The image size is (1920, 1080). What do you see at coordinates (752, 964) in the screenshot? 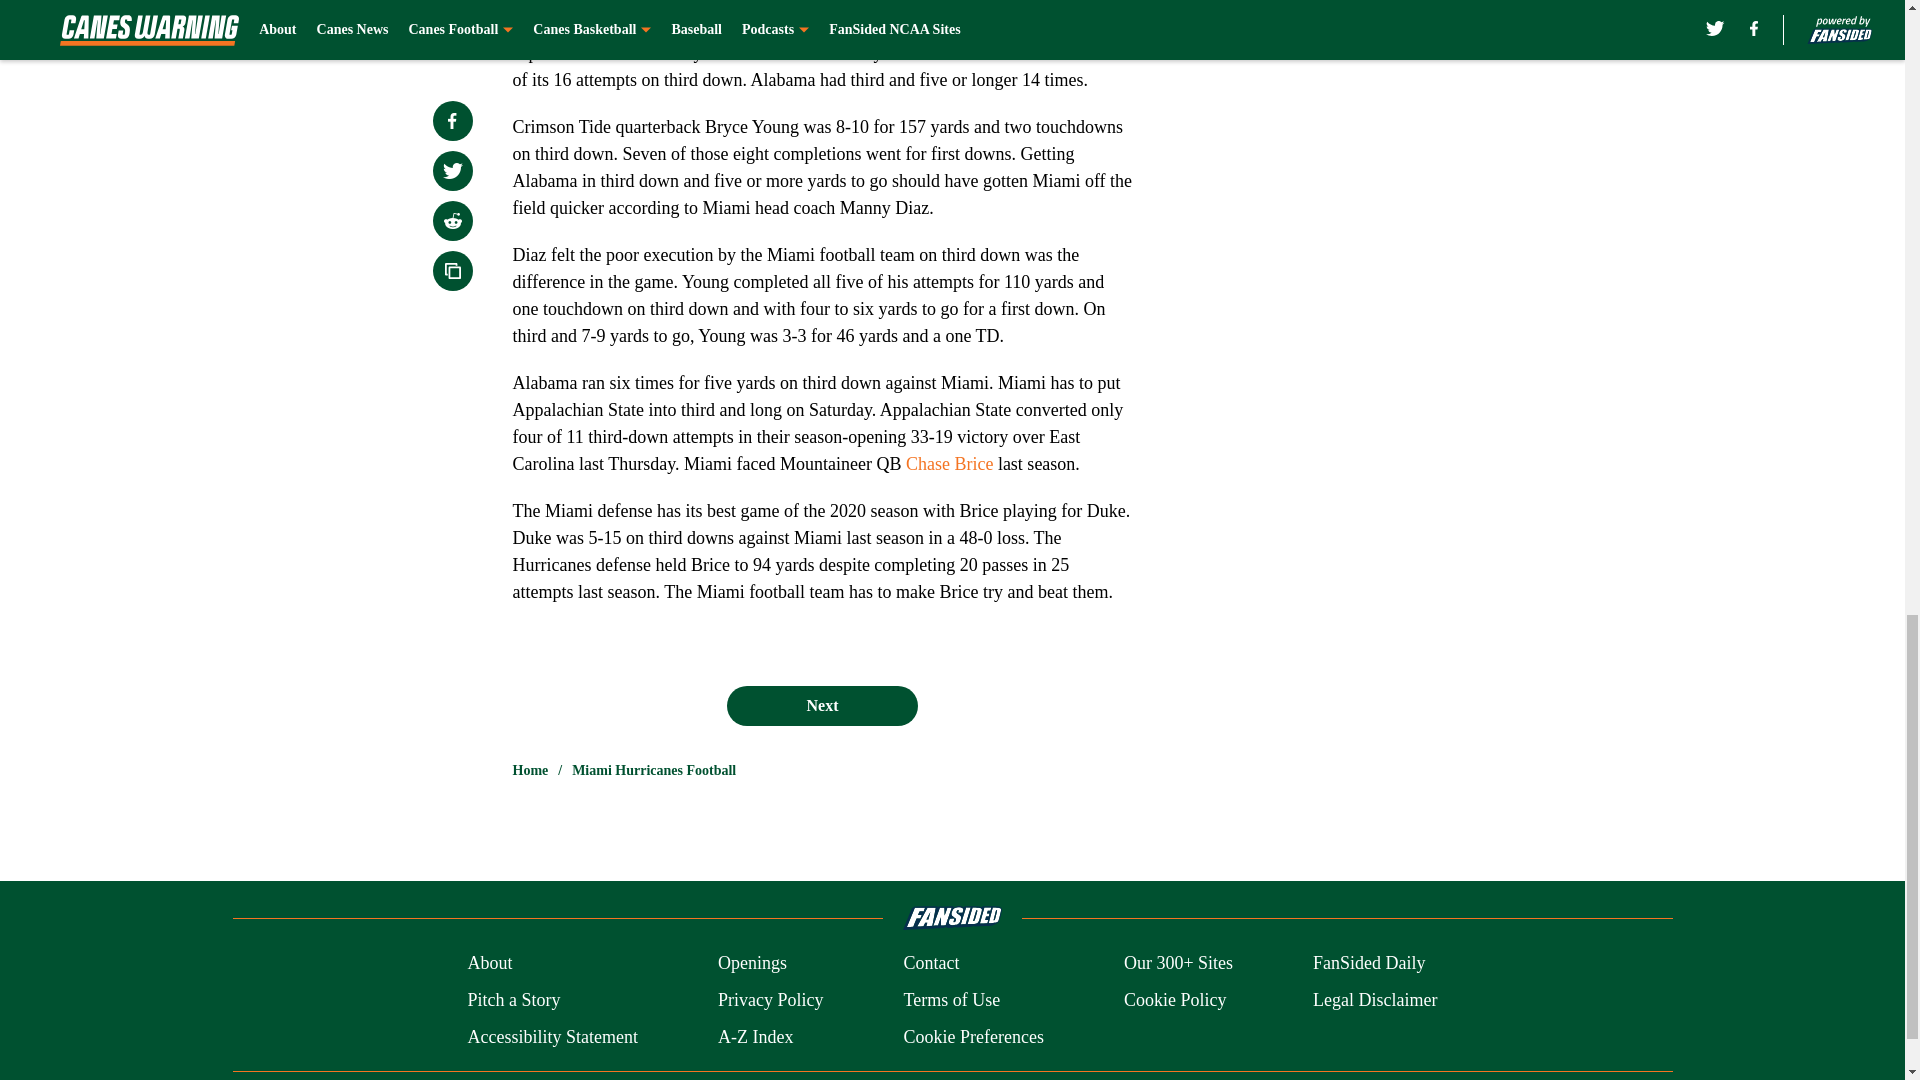
I see `Openings` at bounding box center [752, 964].